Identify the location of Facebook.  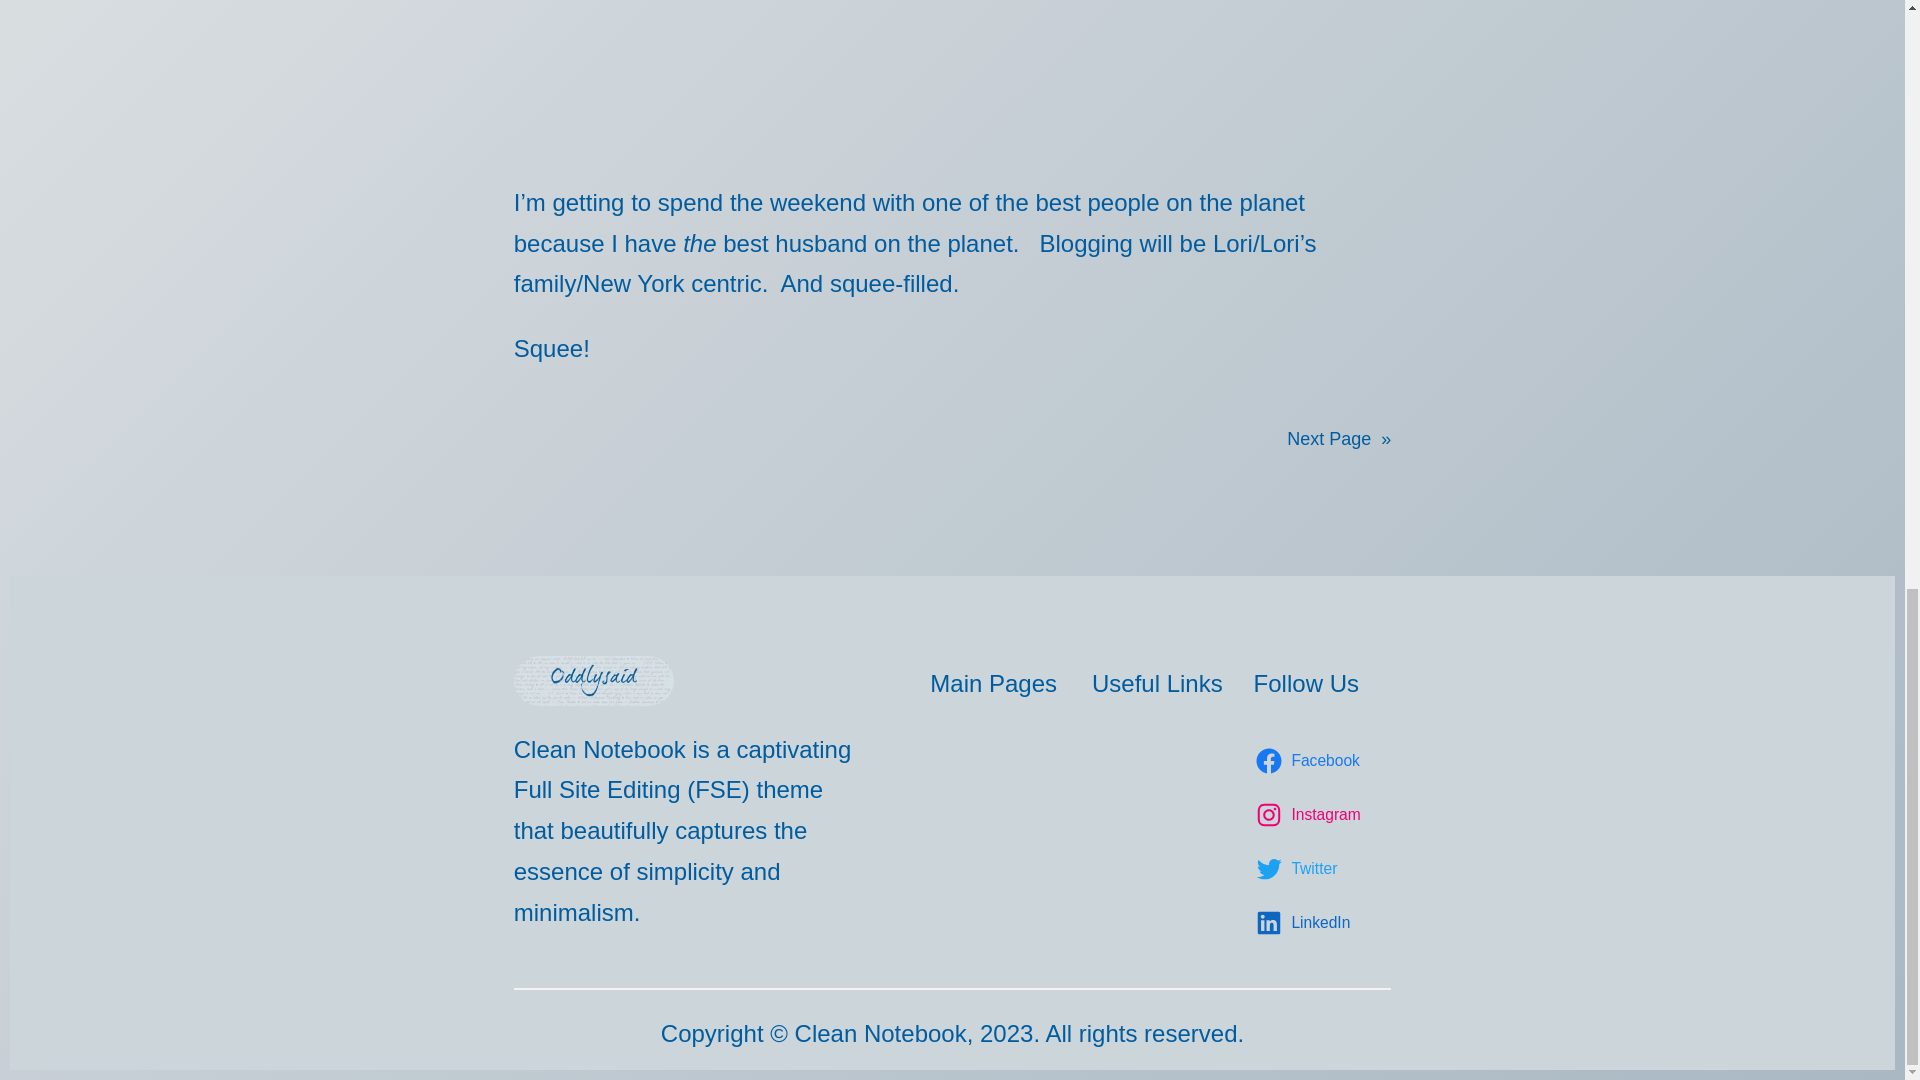
(1310, 761).